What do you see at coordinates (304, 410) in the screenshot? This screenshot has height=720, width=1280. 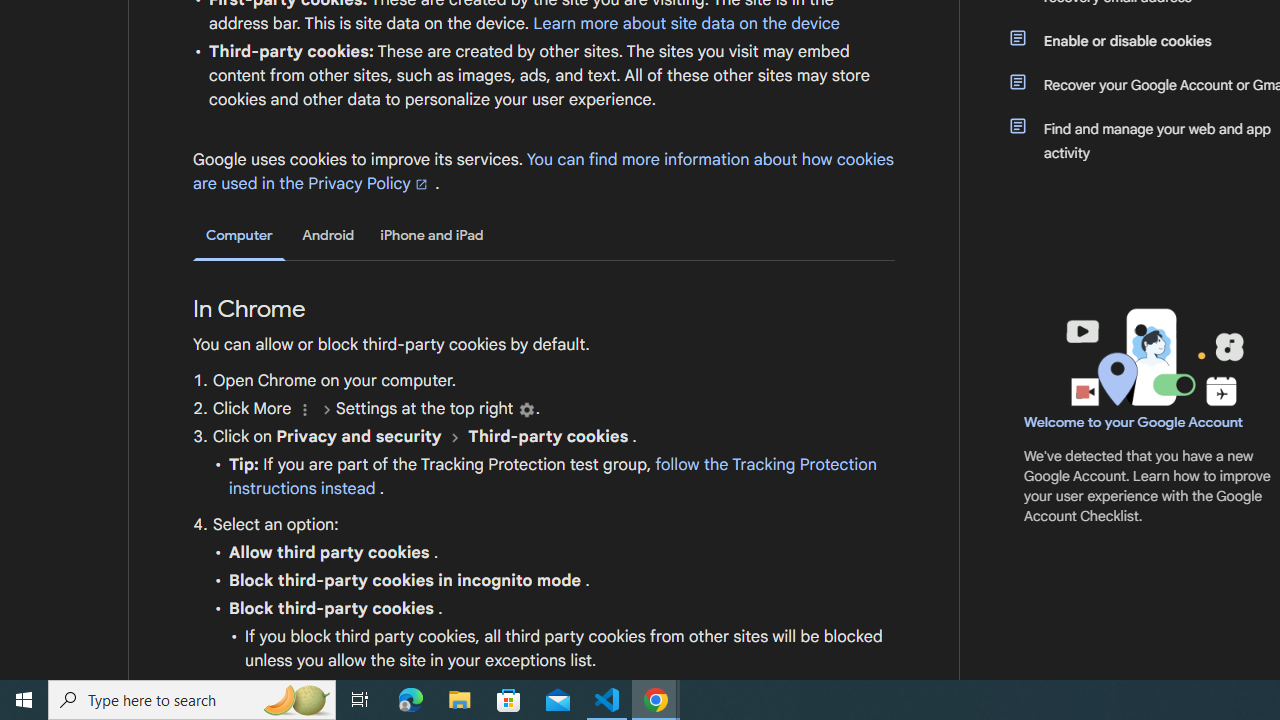 I see `More` at bounding box center [304, 410].